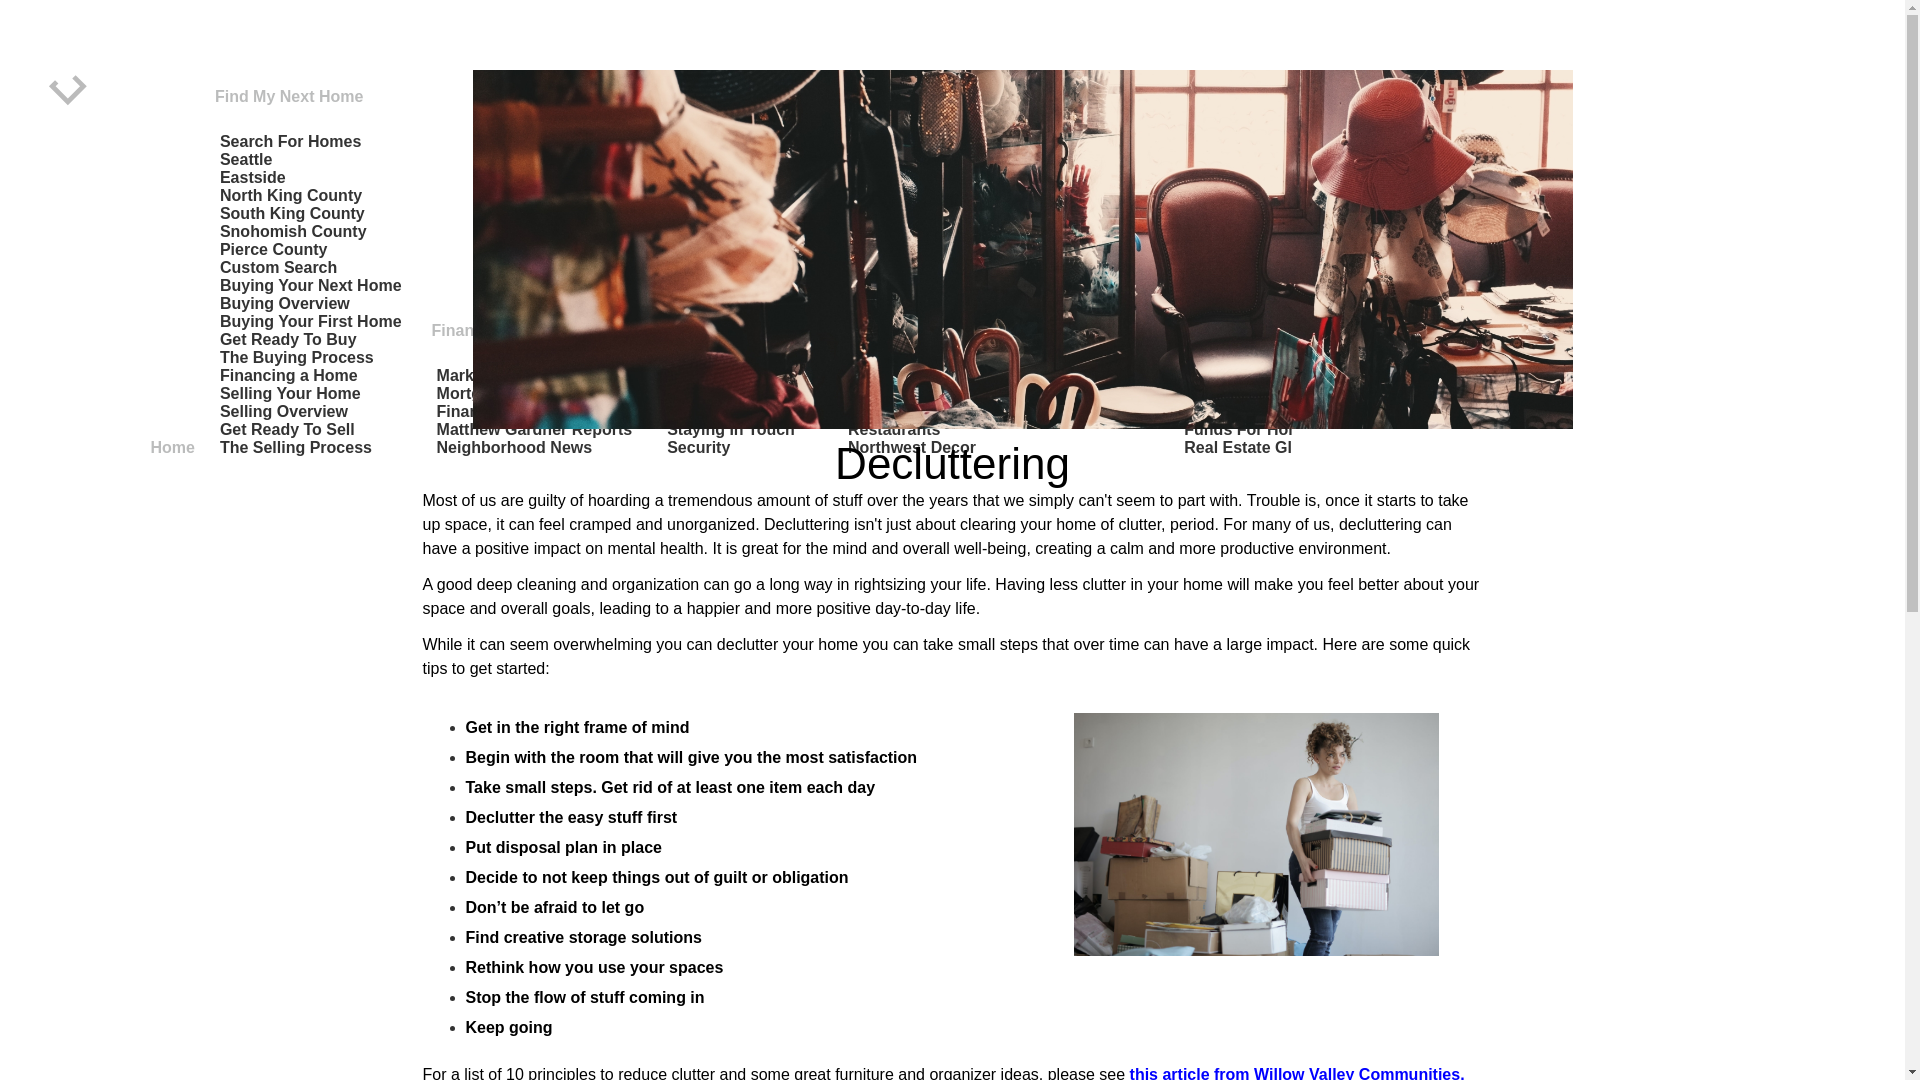  Describe the element at coordinates (1001, 411) in the screenshot. I see `Interesting Things To Do in Washington` at that location.